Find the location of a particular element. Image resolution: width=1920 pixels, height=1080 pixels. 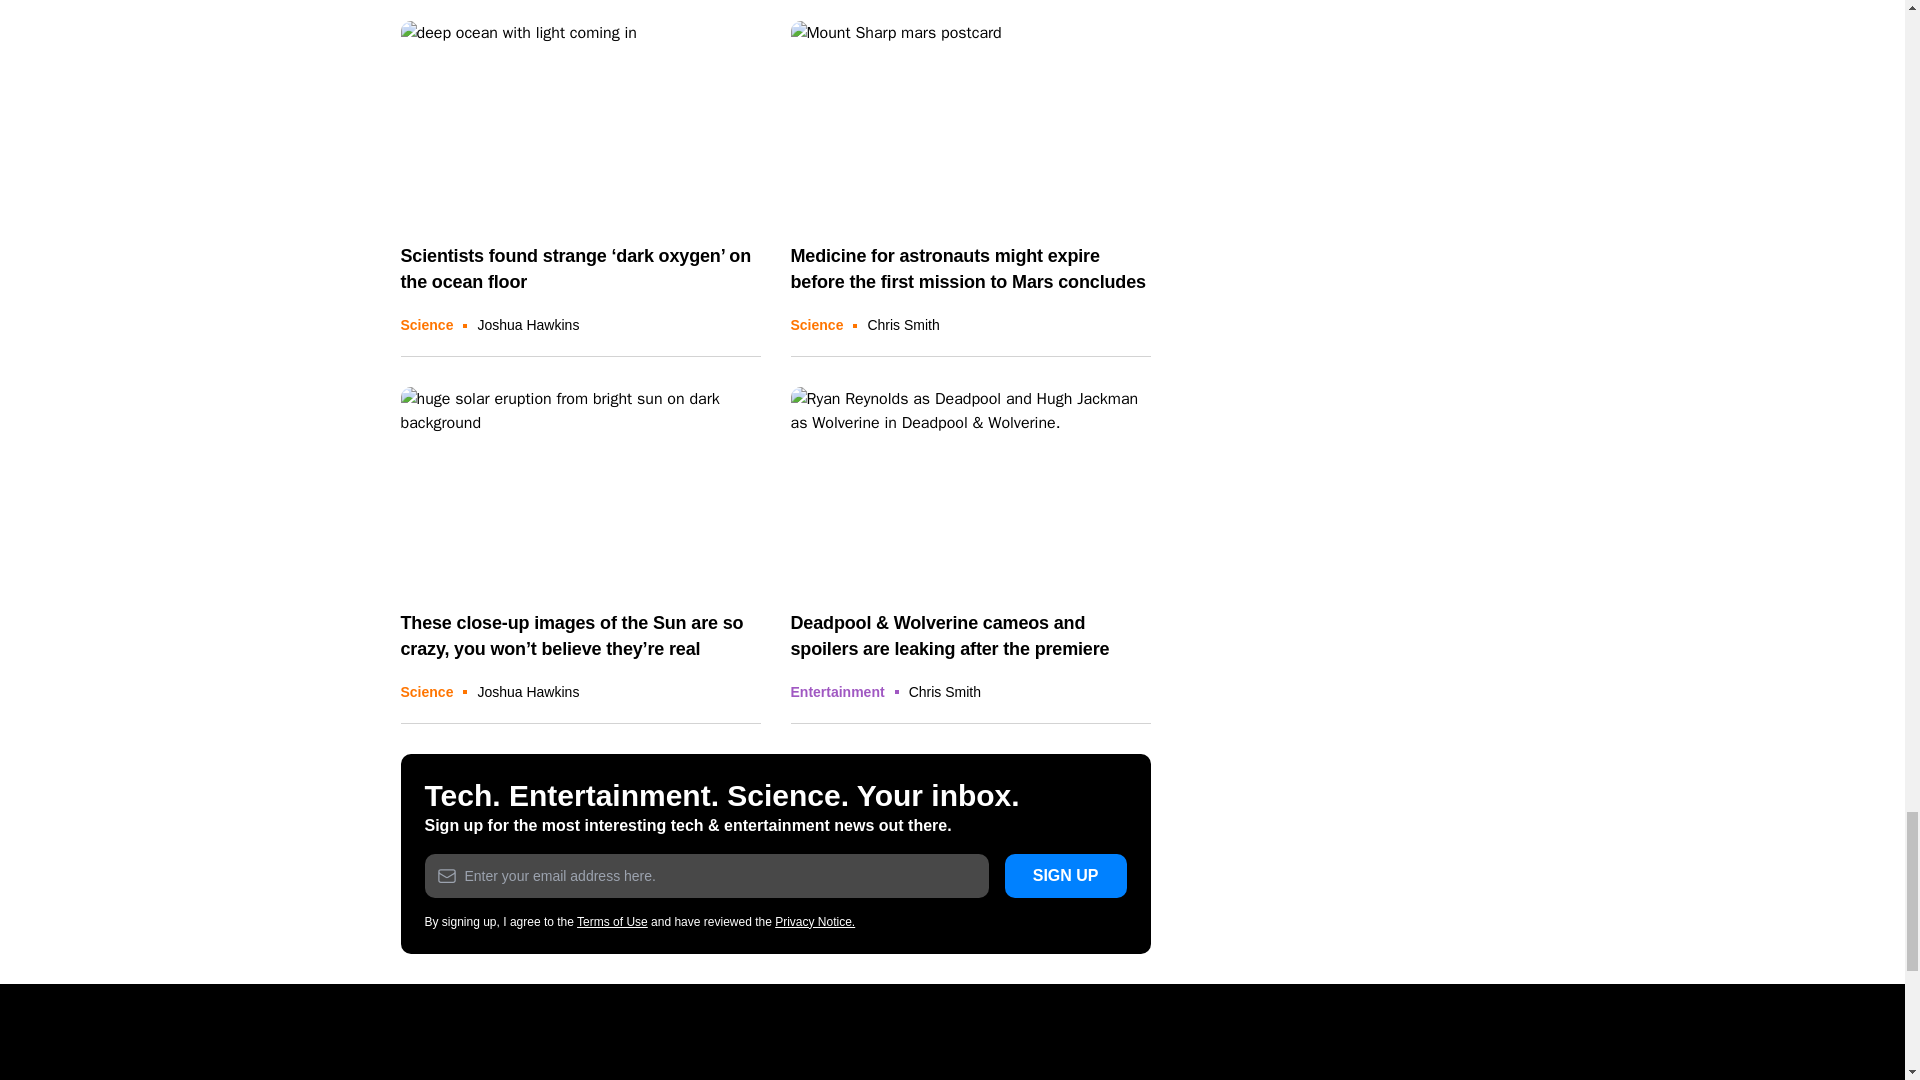

Posts by Chris Smith is located at coordinates (944, 691).